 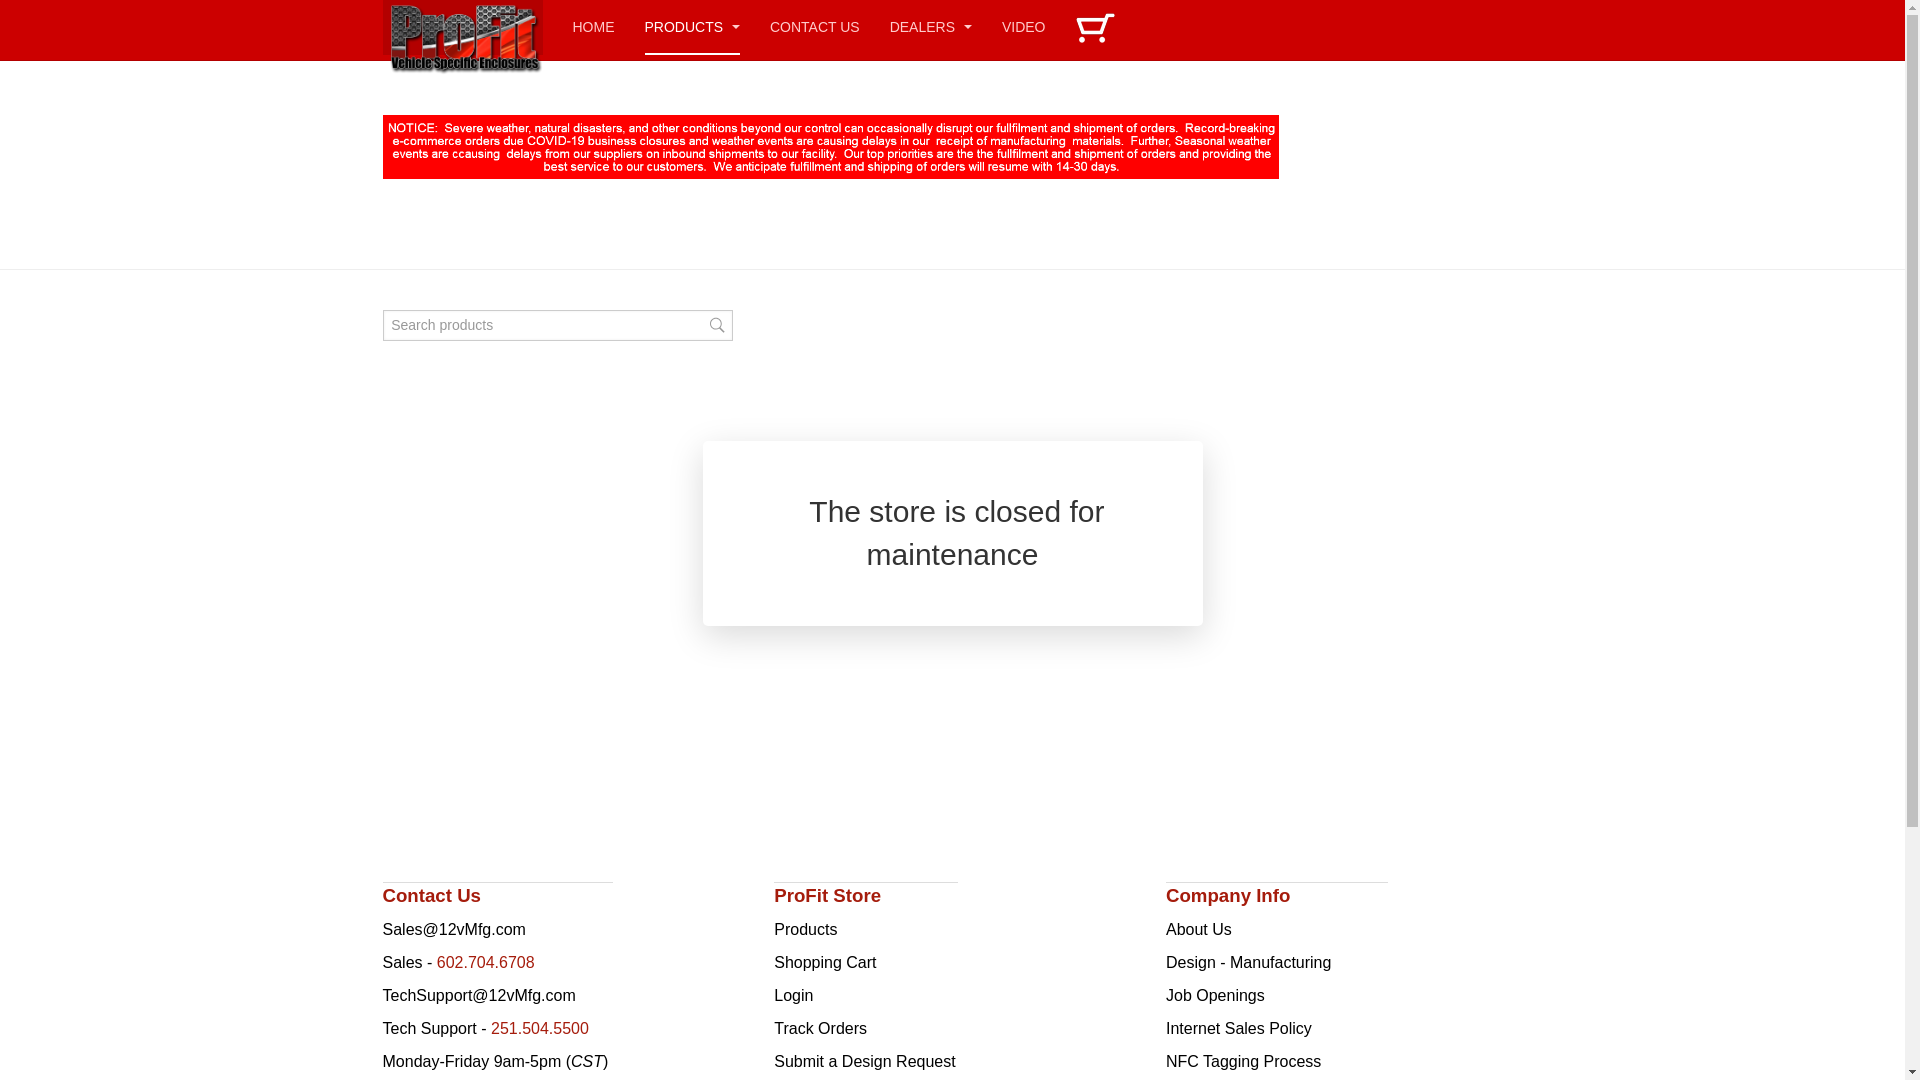 I want to click on Job Openings, so click(x=1216, y=996).